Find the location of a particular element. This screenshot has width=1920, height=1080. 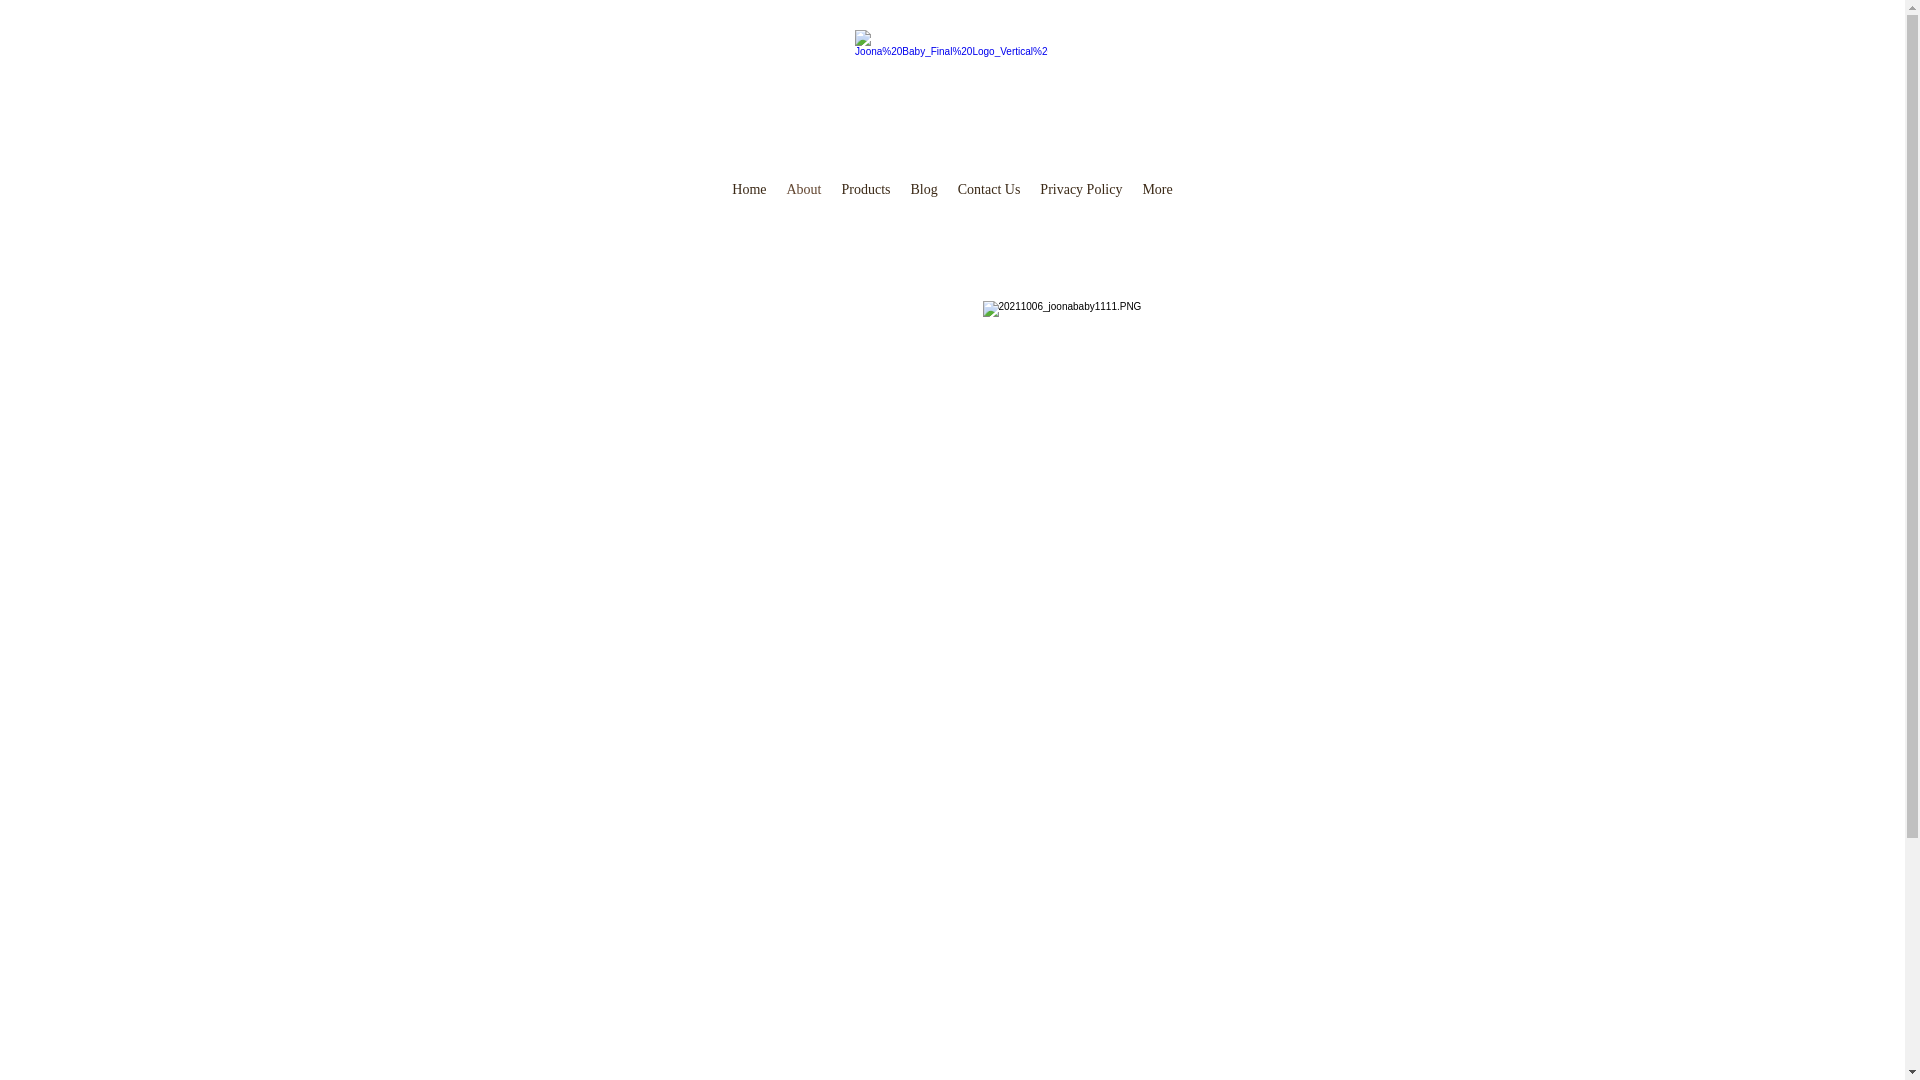

Contact Us is located at coordinates (990, 195).